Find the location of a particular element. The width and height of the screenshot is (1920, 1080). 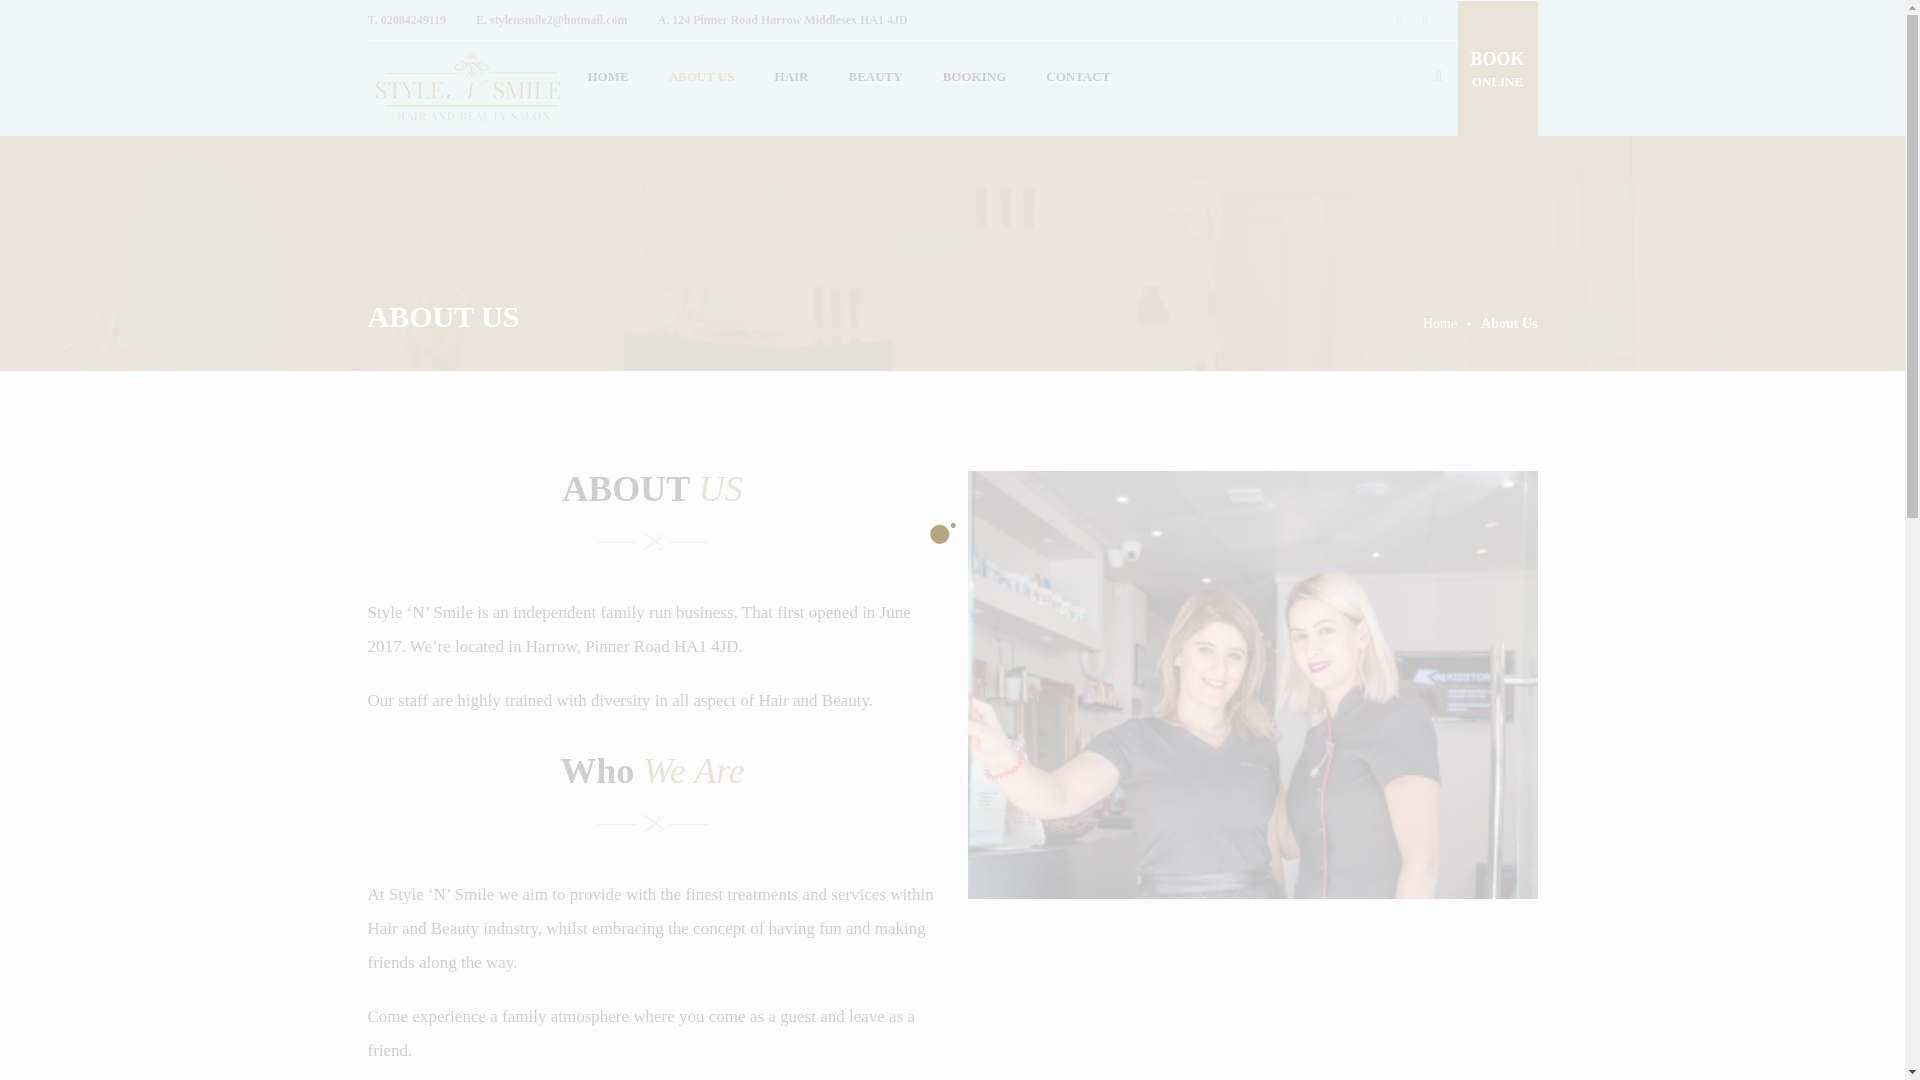

BOOK ONLINE is located at coordinates (1497, 70).